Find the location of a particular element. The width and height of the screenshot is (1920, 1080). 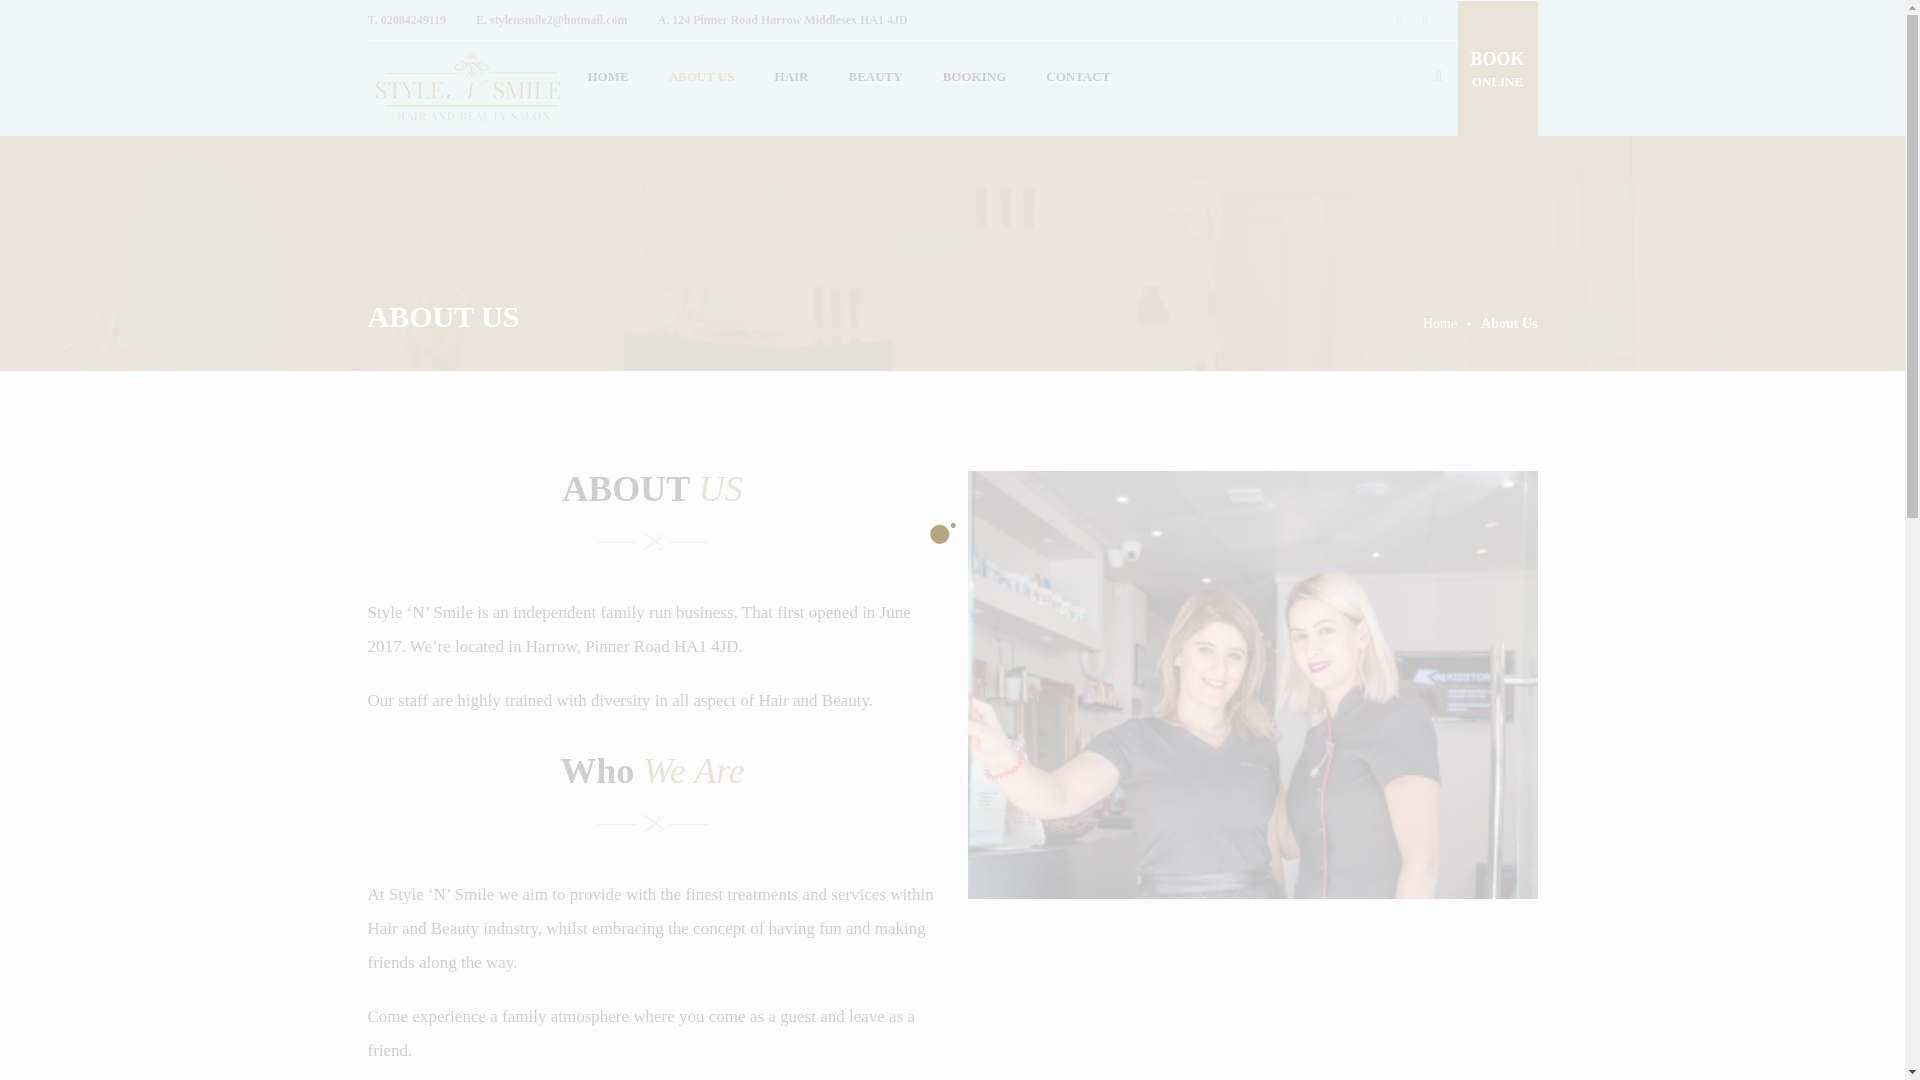

BOOK ONLINE is located at coordinates (1497, 70).